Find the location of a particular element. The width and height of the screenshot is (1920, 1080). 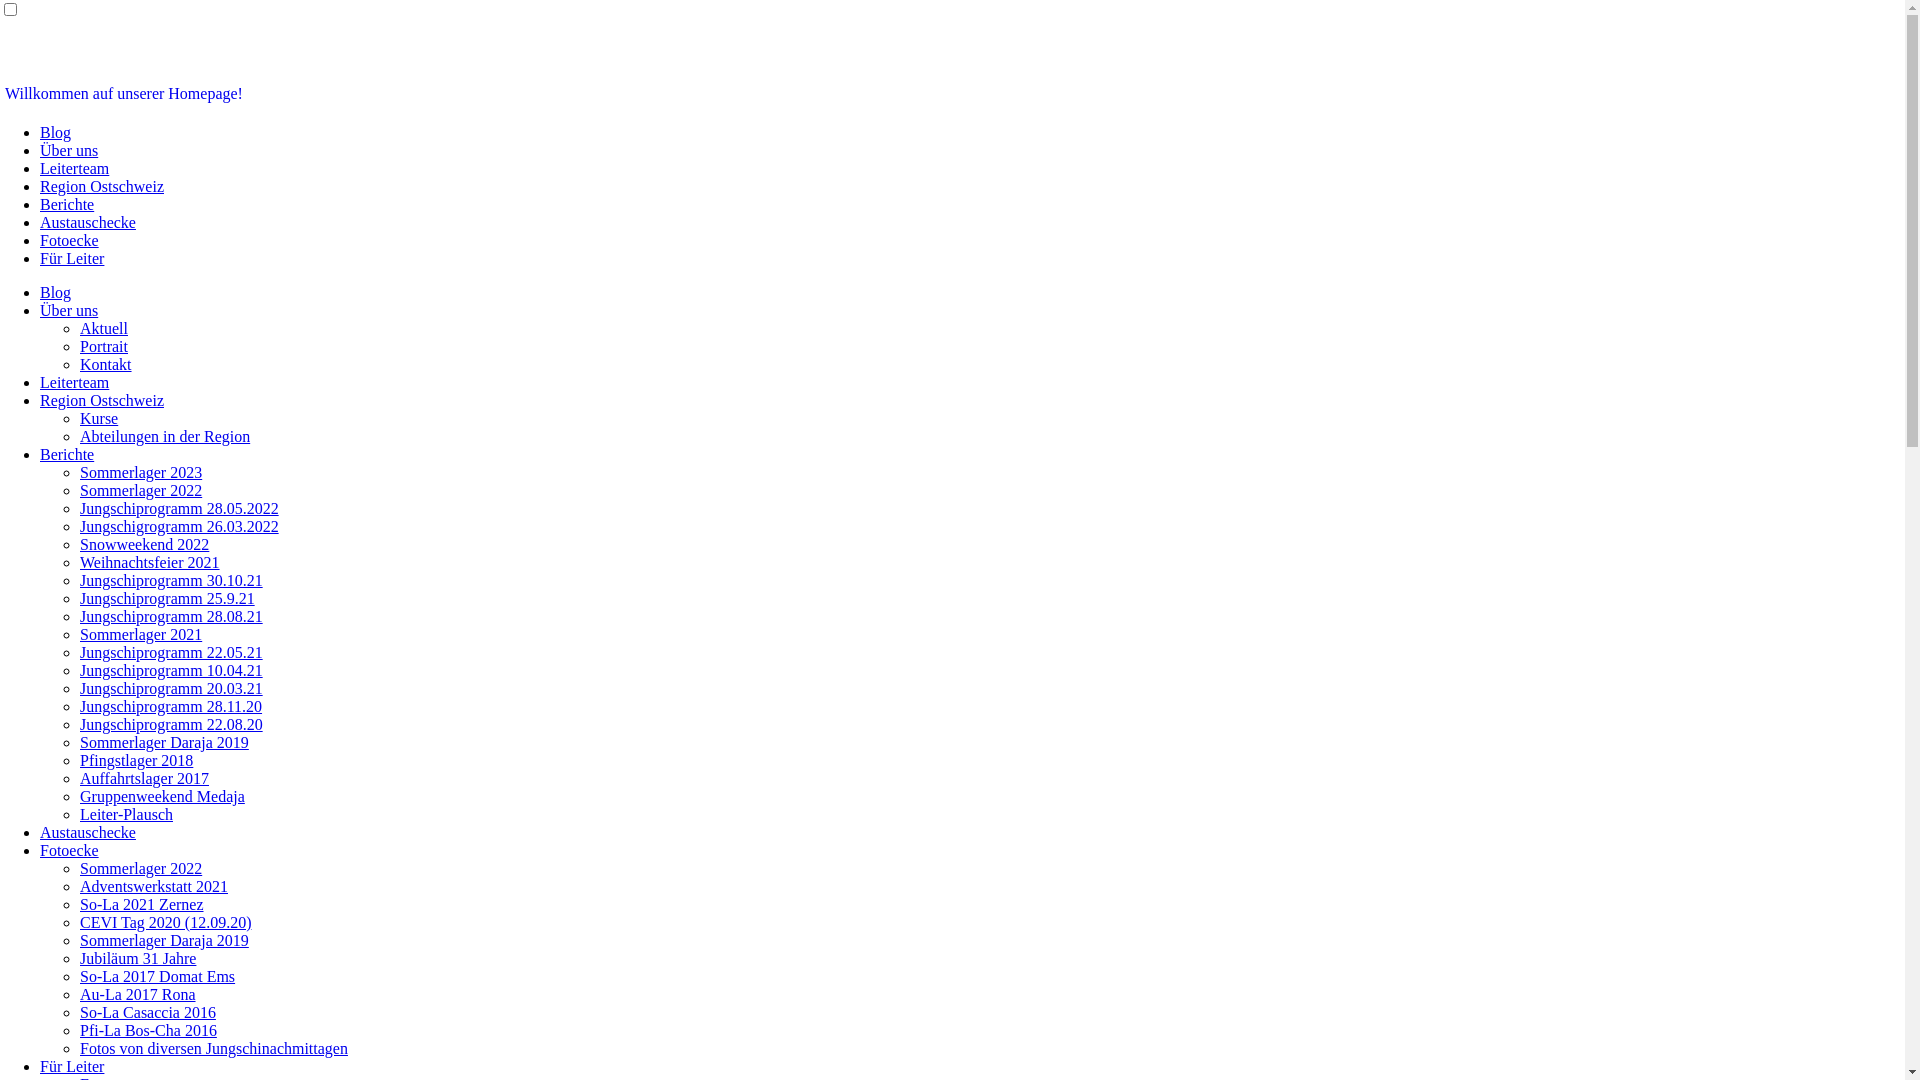

Adventswerkstatt 2021 is located at coordinates (154, 886).